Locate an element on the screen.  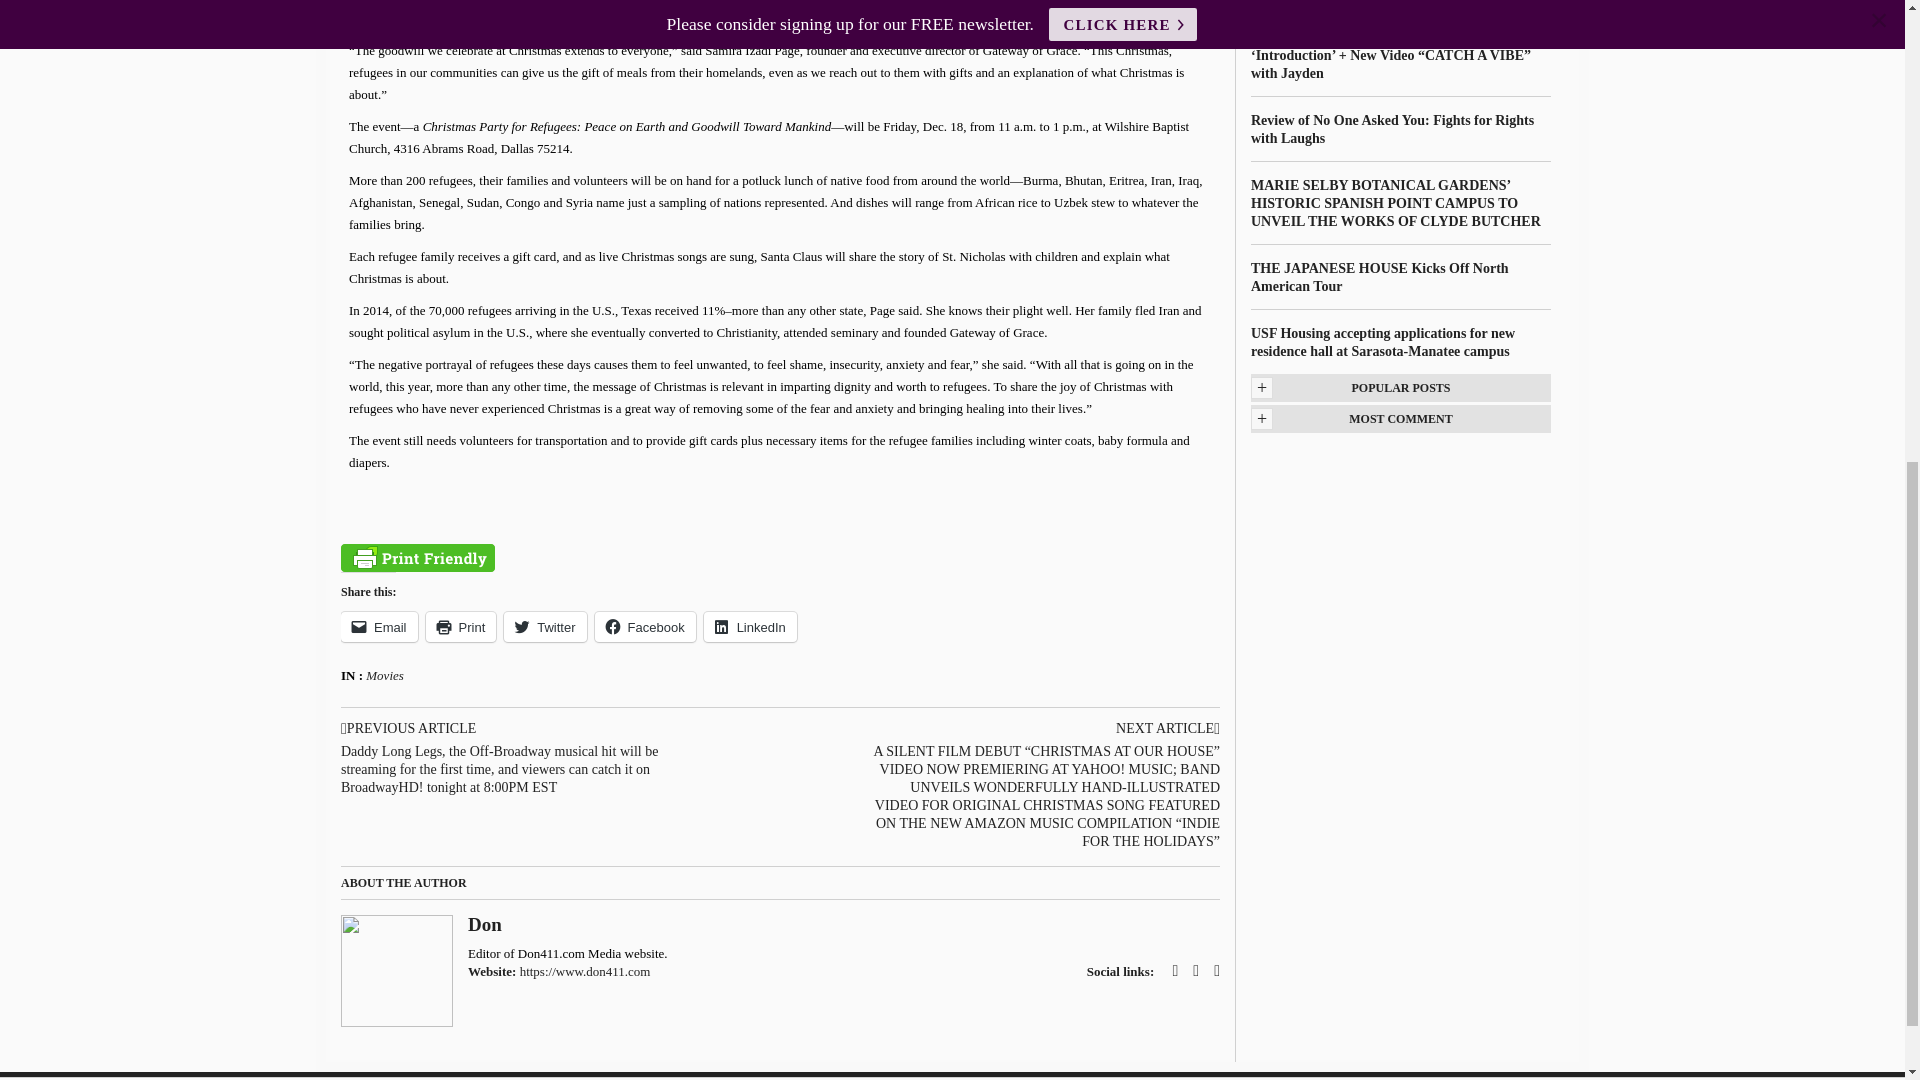
Twitter is located at coordinates (544, 626).